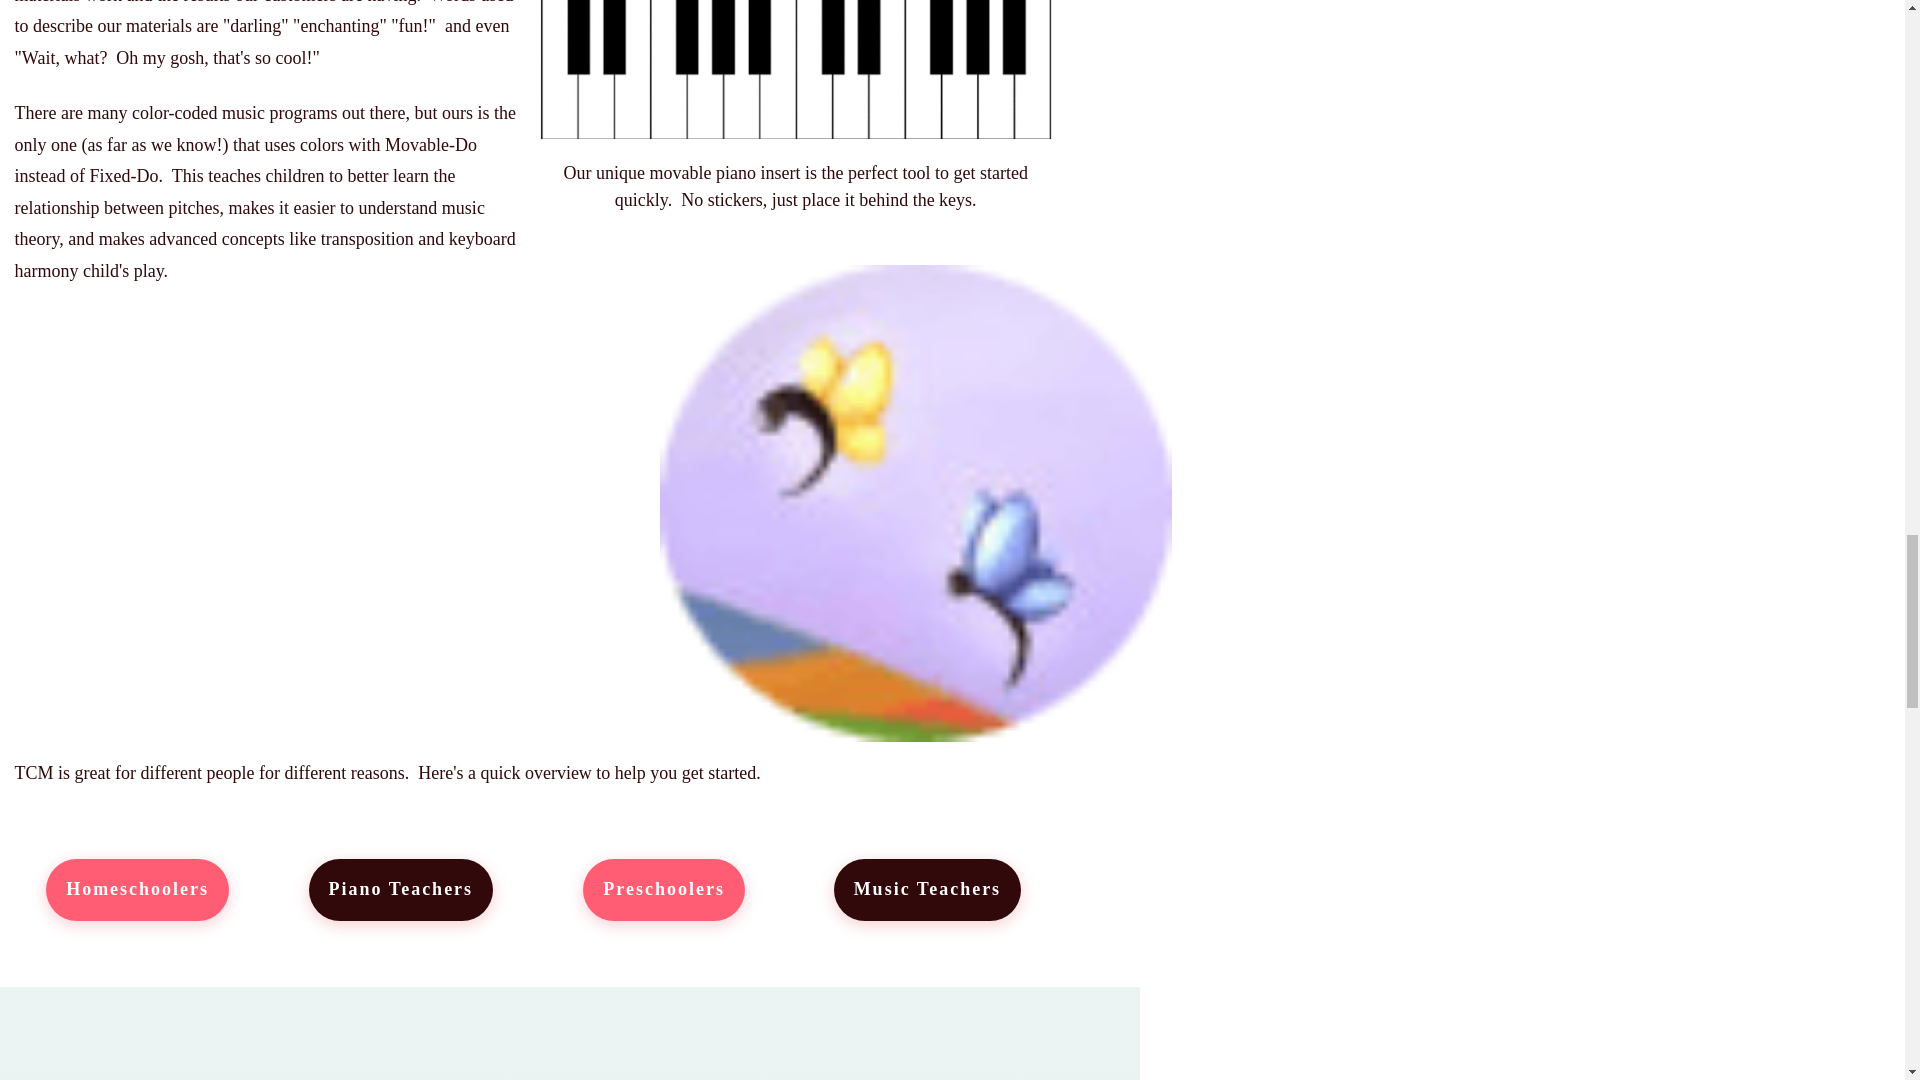 Image resolution: width=1920 pixels, height=1080 pixels. Describe the element at coordinates (137, 890) in the screenshot. I see `Homeschoolers` at that location.